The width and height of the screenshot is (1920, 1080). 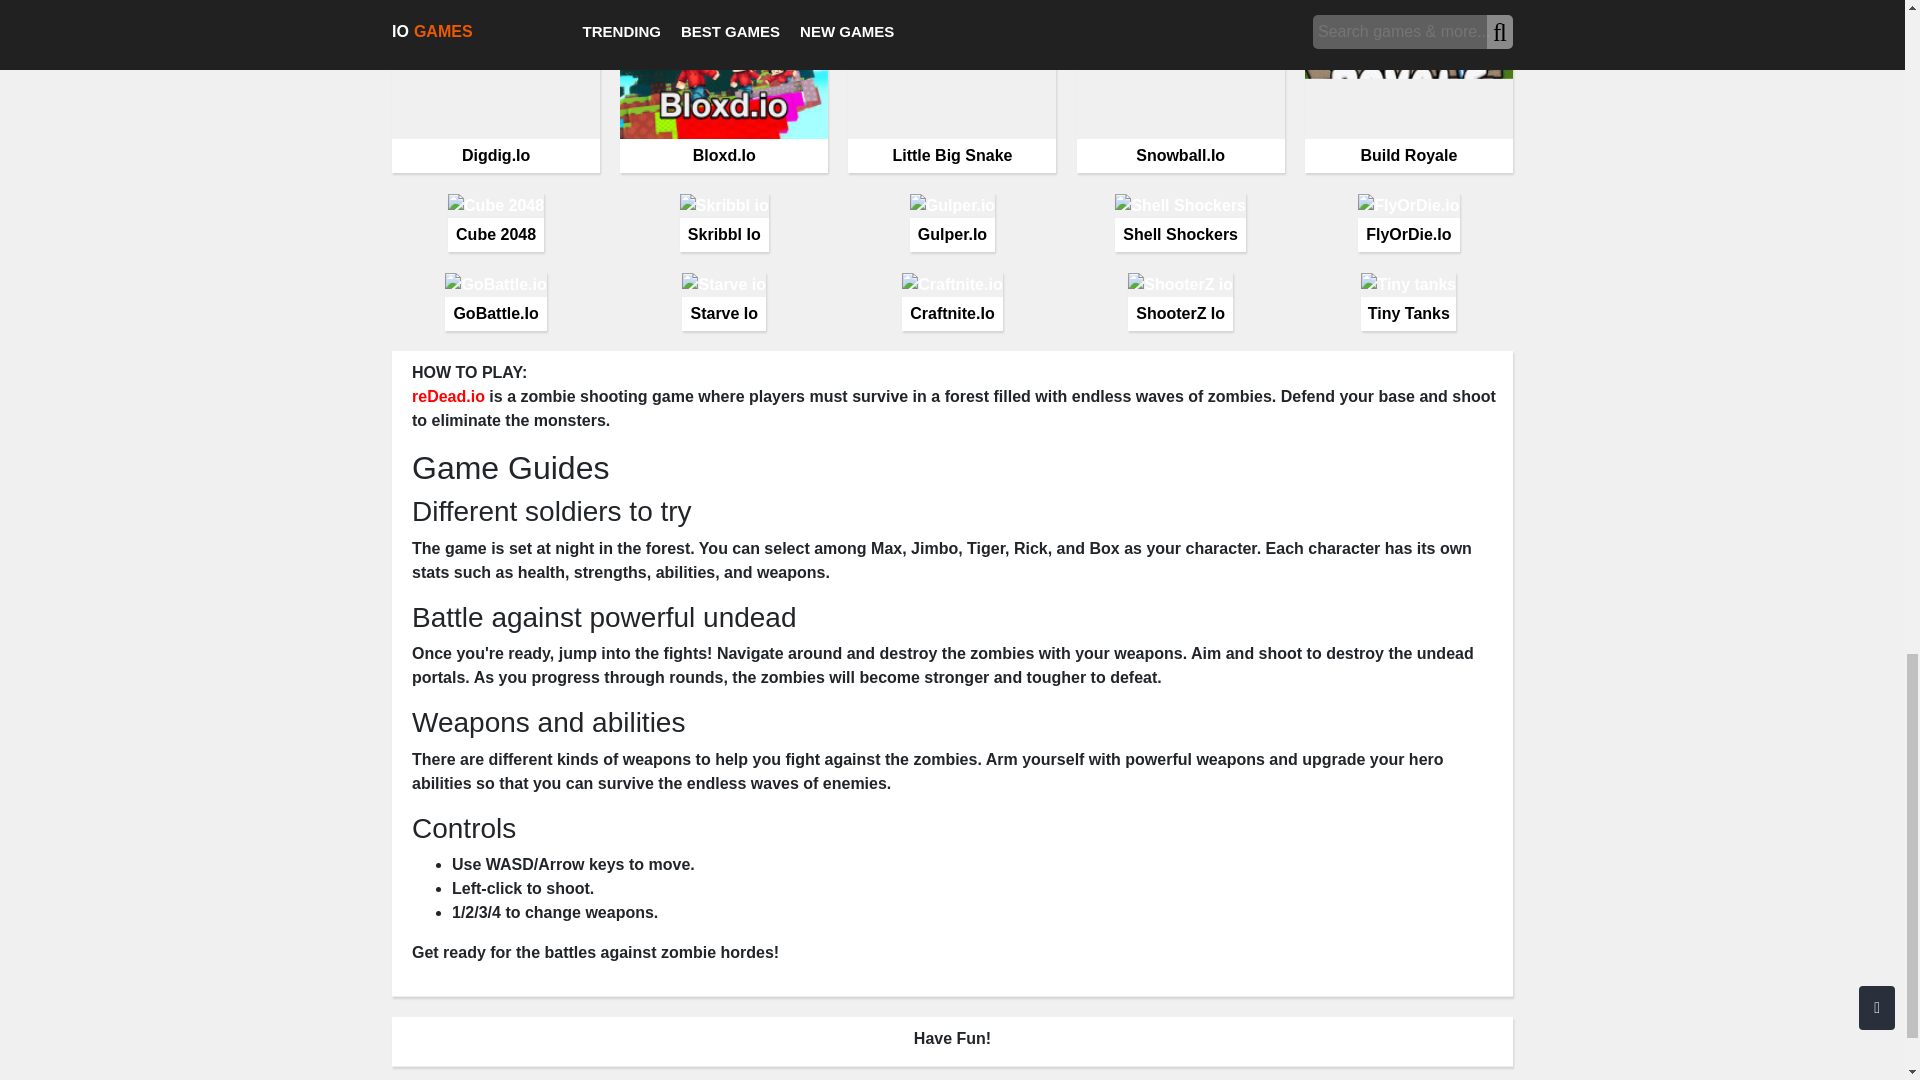 I want to click on Little Big Snake, so click(x=952, y=86).